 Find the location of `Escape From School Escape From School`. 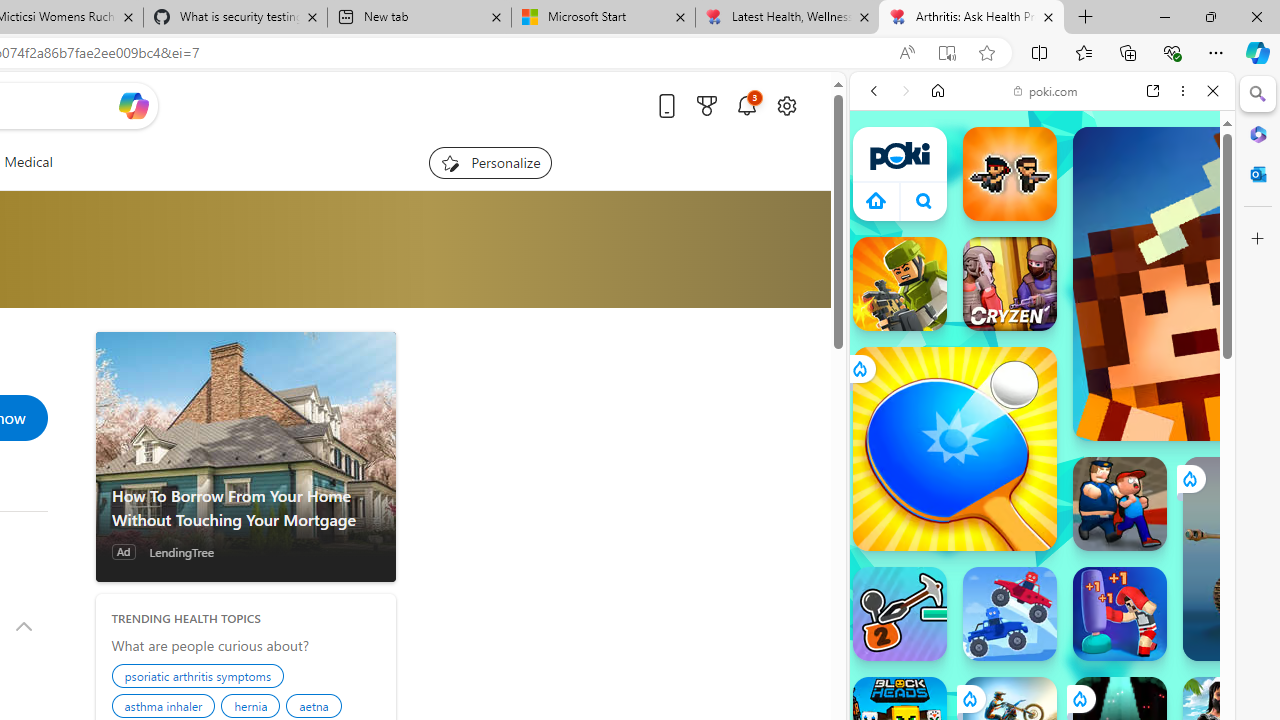

Escape From School Escape From School is located at coordinates (1120, 504).